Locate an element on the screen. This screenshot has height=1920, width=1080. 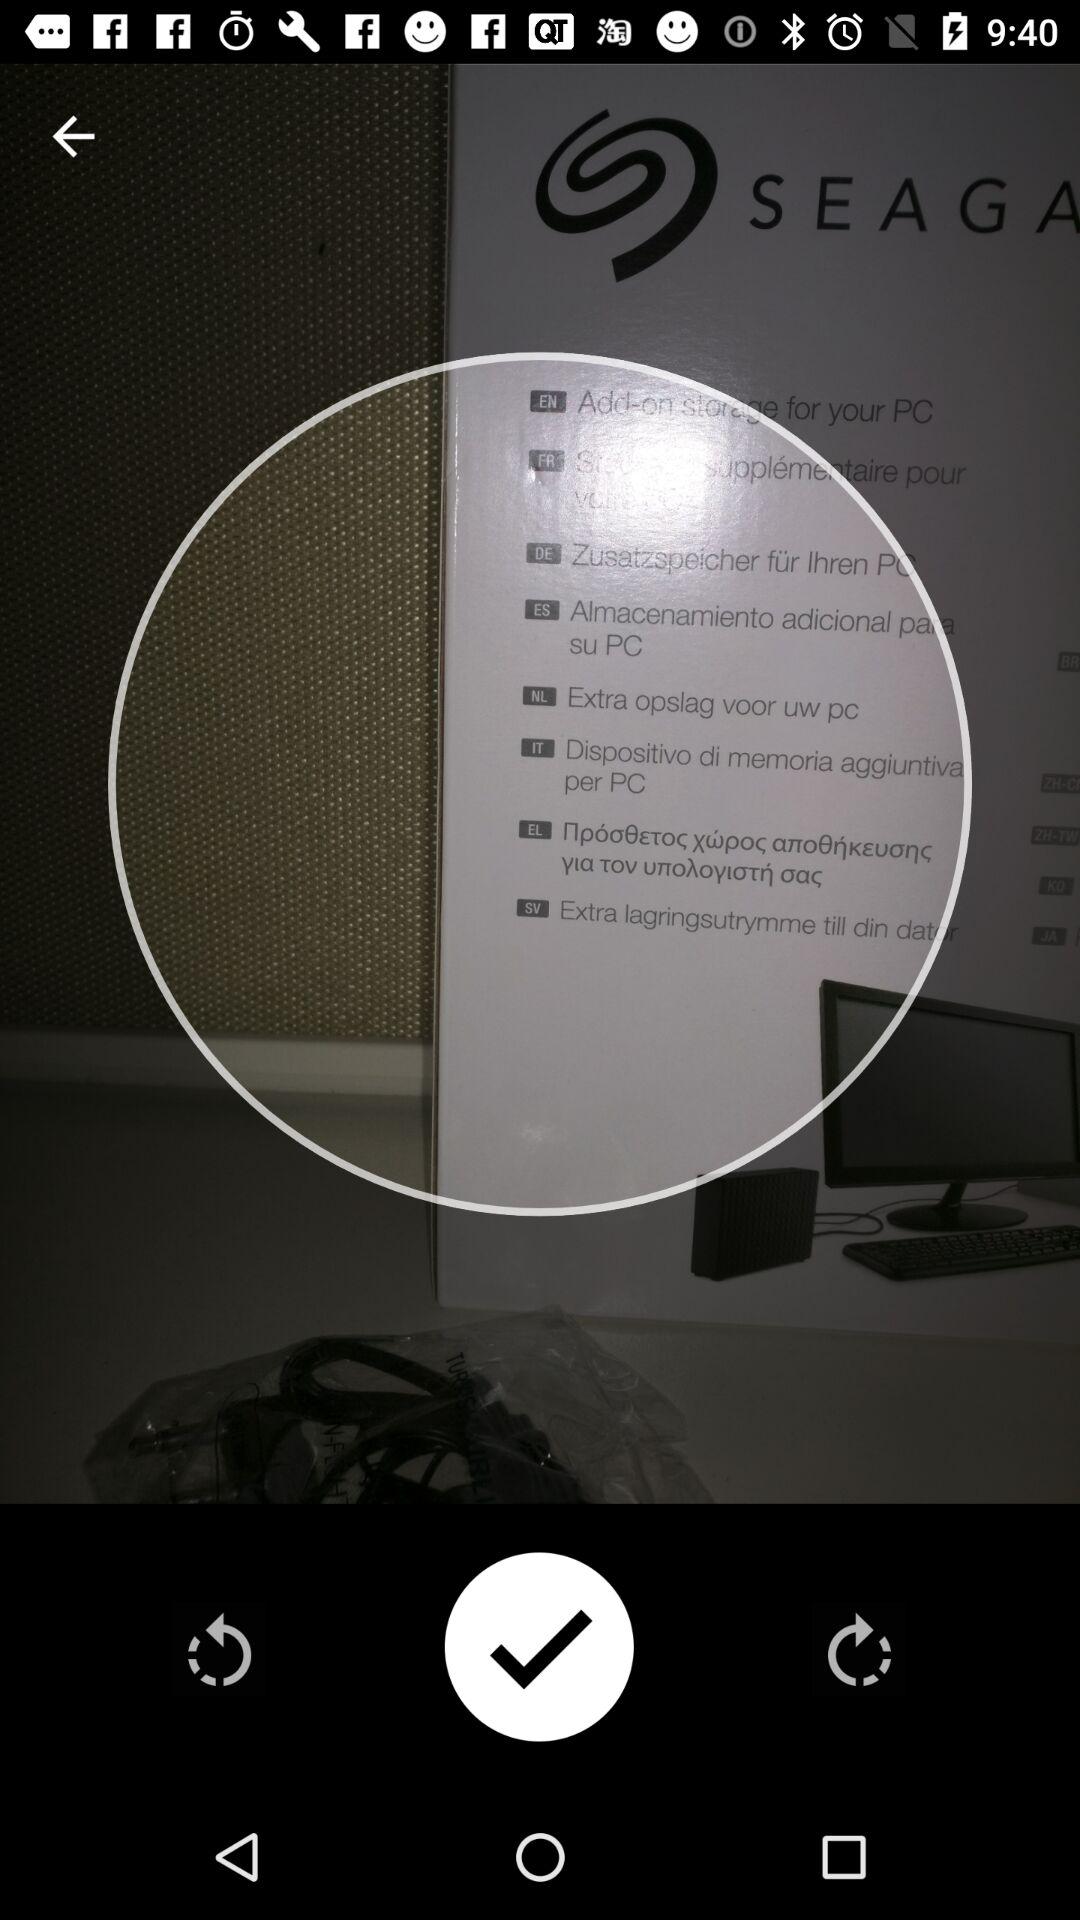
rotate picture clockwise is located at coordinates (859, 1649).